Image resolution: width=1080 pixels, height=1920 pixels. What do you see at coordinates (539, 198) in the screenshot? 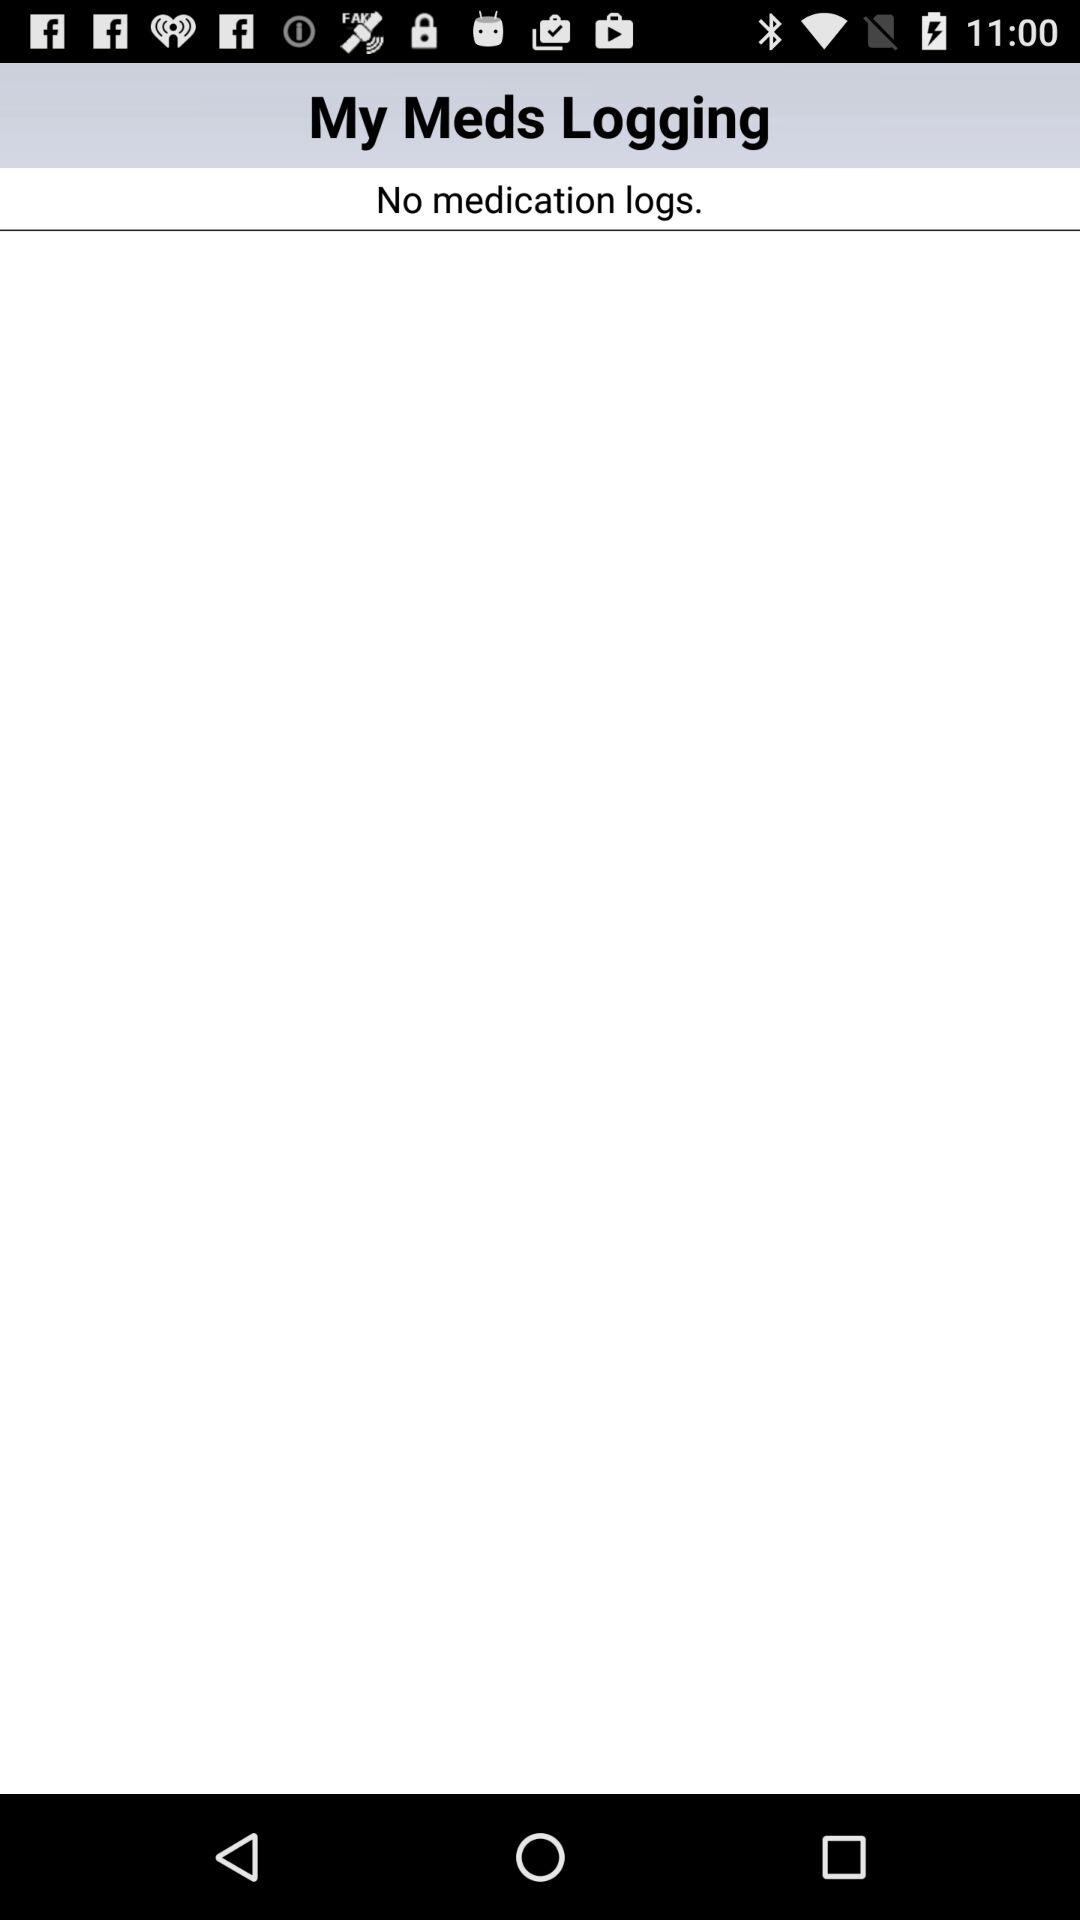
I see `jump until no medication logs. item` at bounding box center [539, 198].